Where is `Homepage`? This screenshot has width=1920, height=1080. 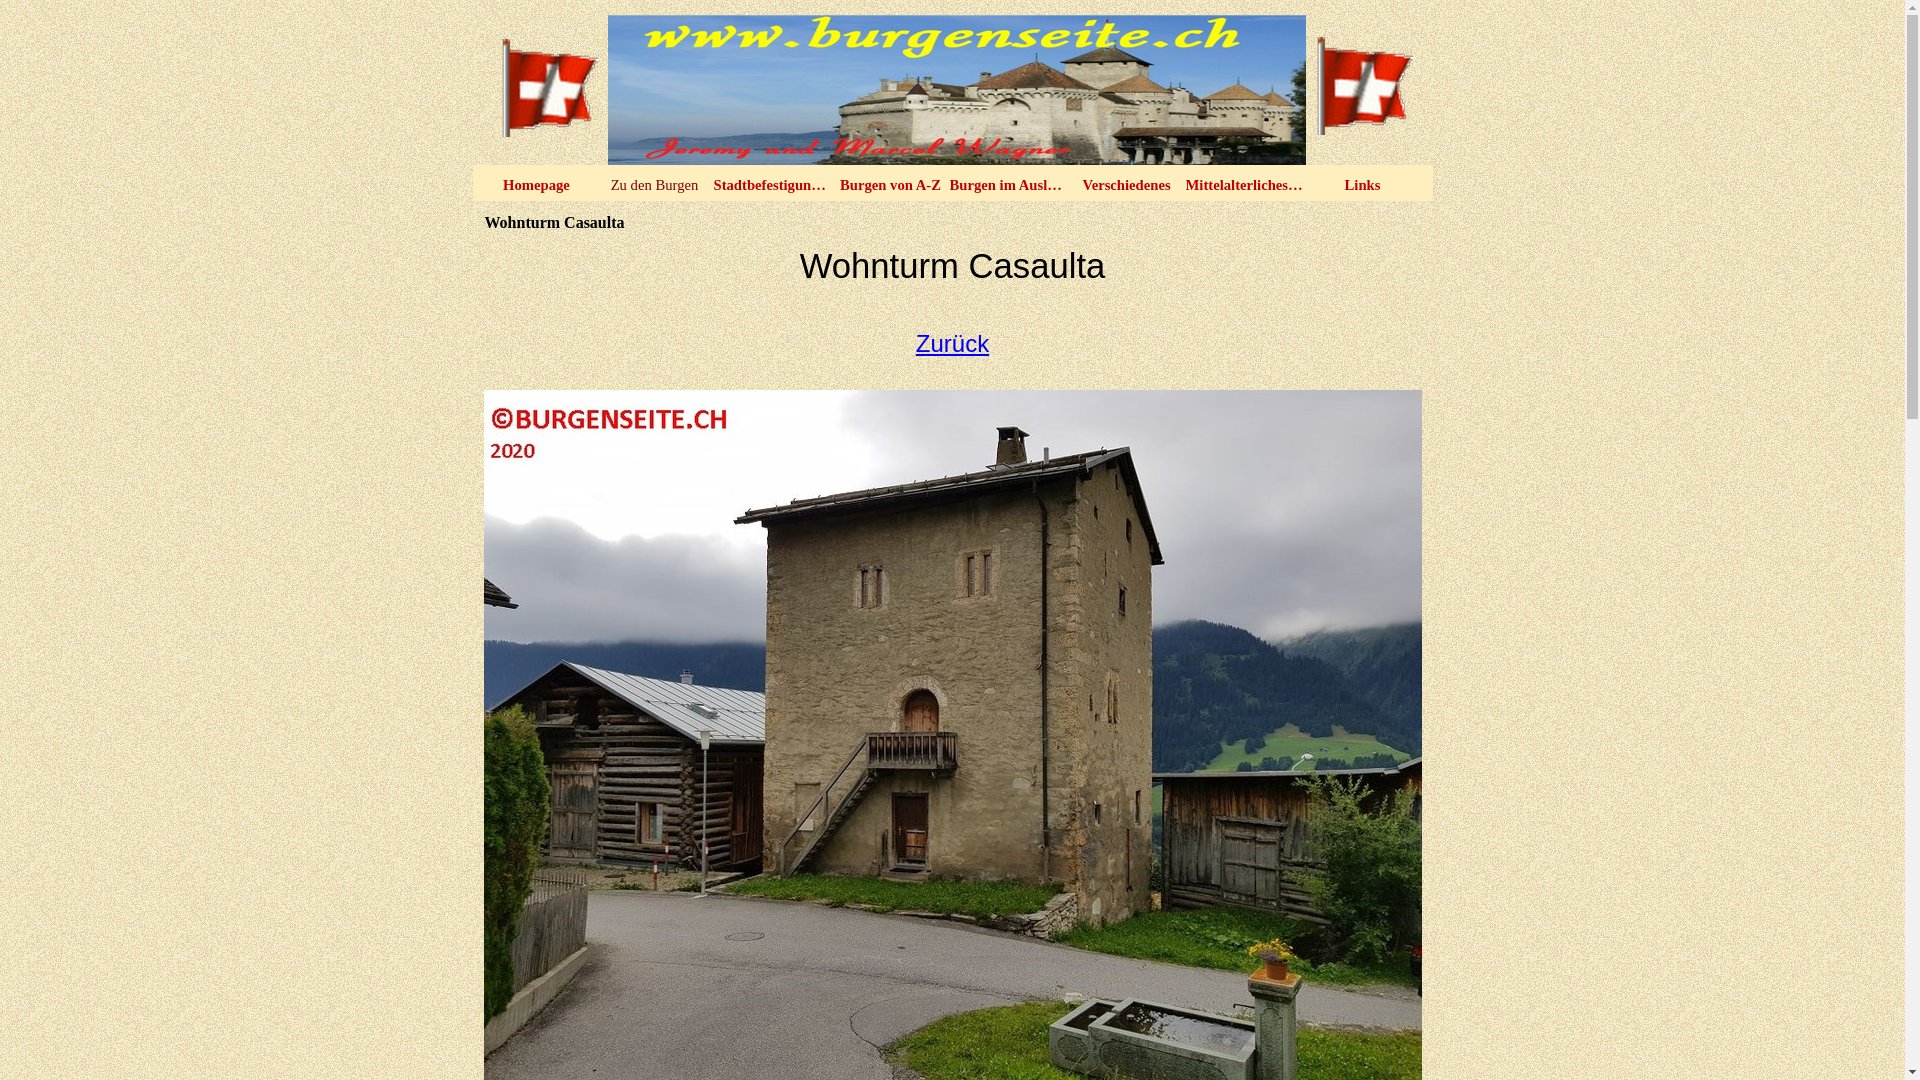 Homepage is located at coordinates (537, 185).